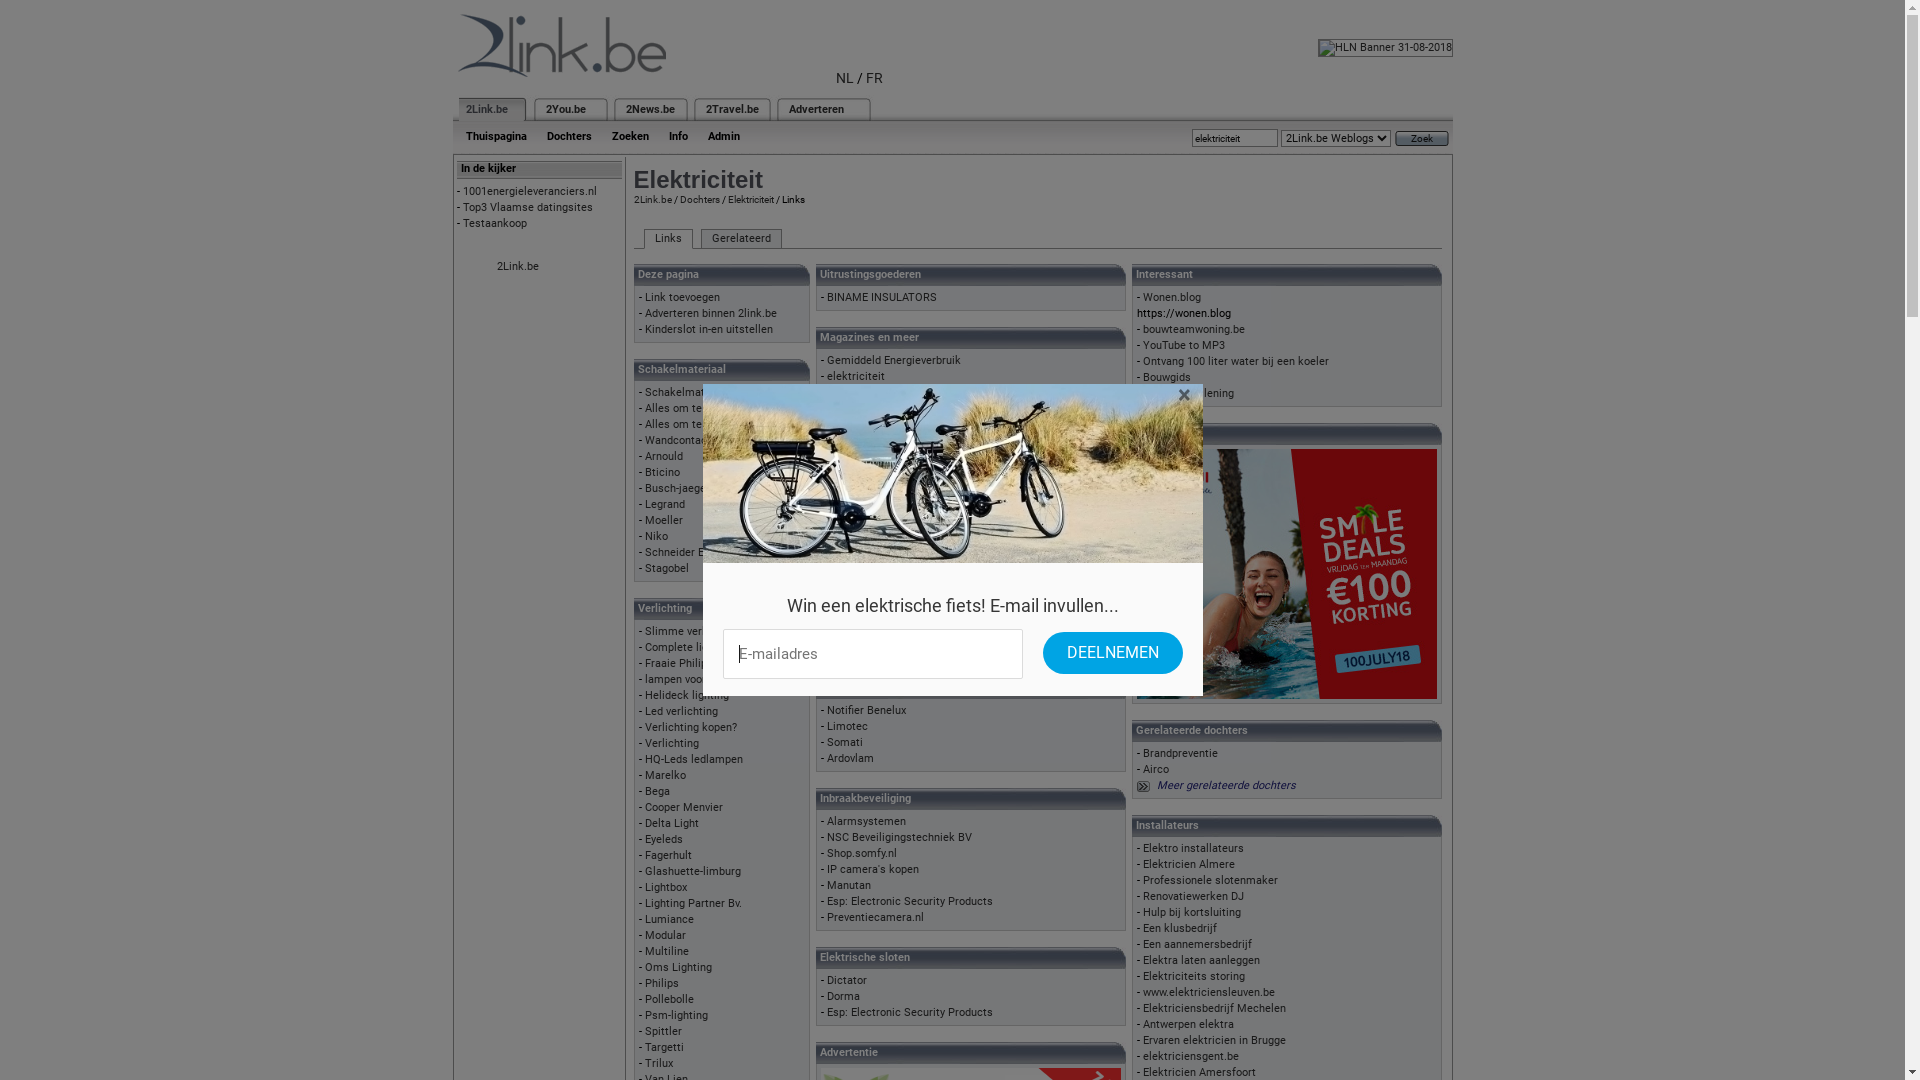  I want to click on elektriciteit, so click(855, 376).